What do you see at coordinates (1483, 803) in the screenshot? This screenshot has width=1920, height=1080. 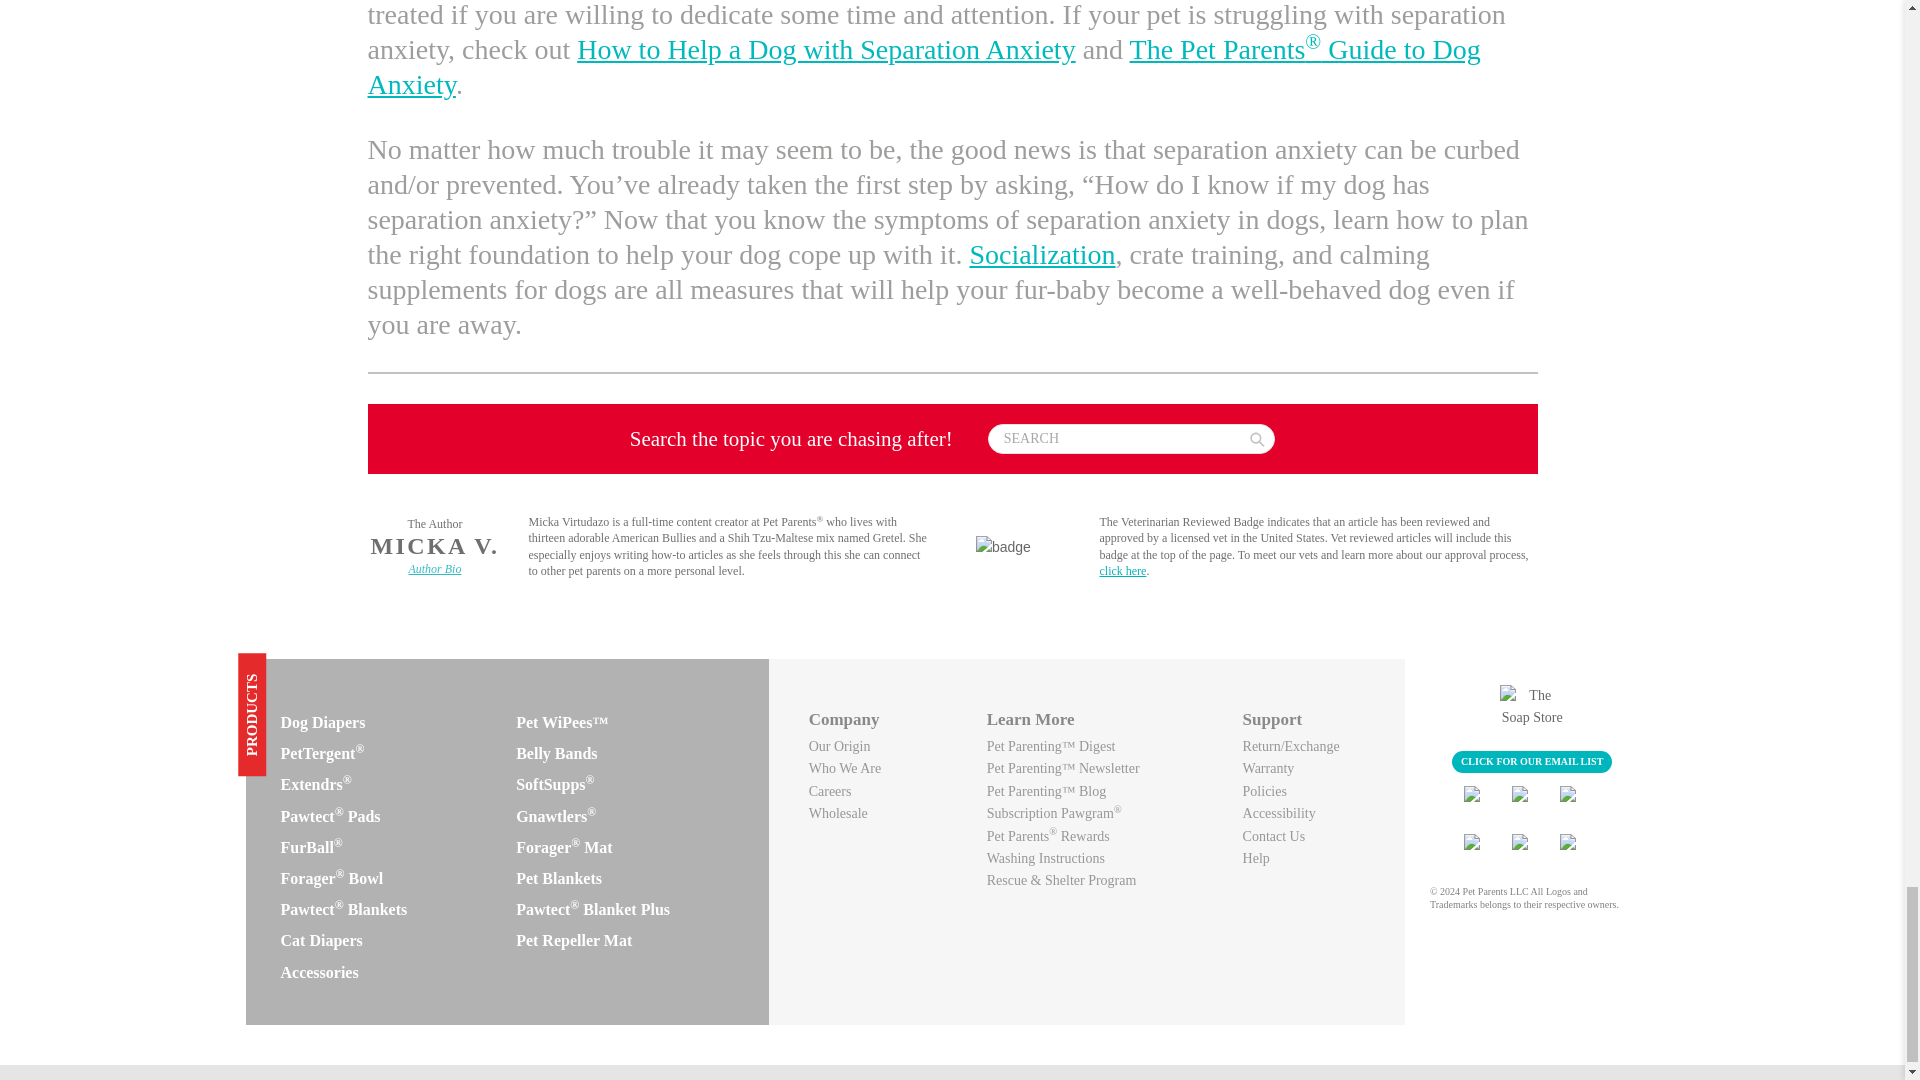 I see `Facebook` at bounding box center [1483, 803].